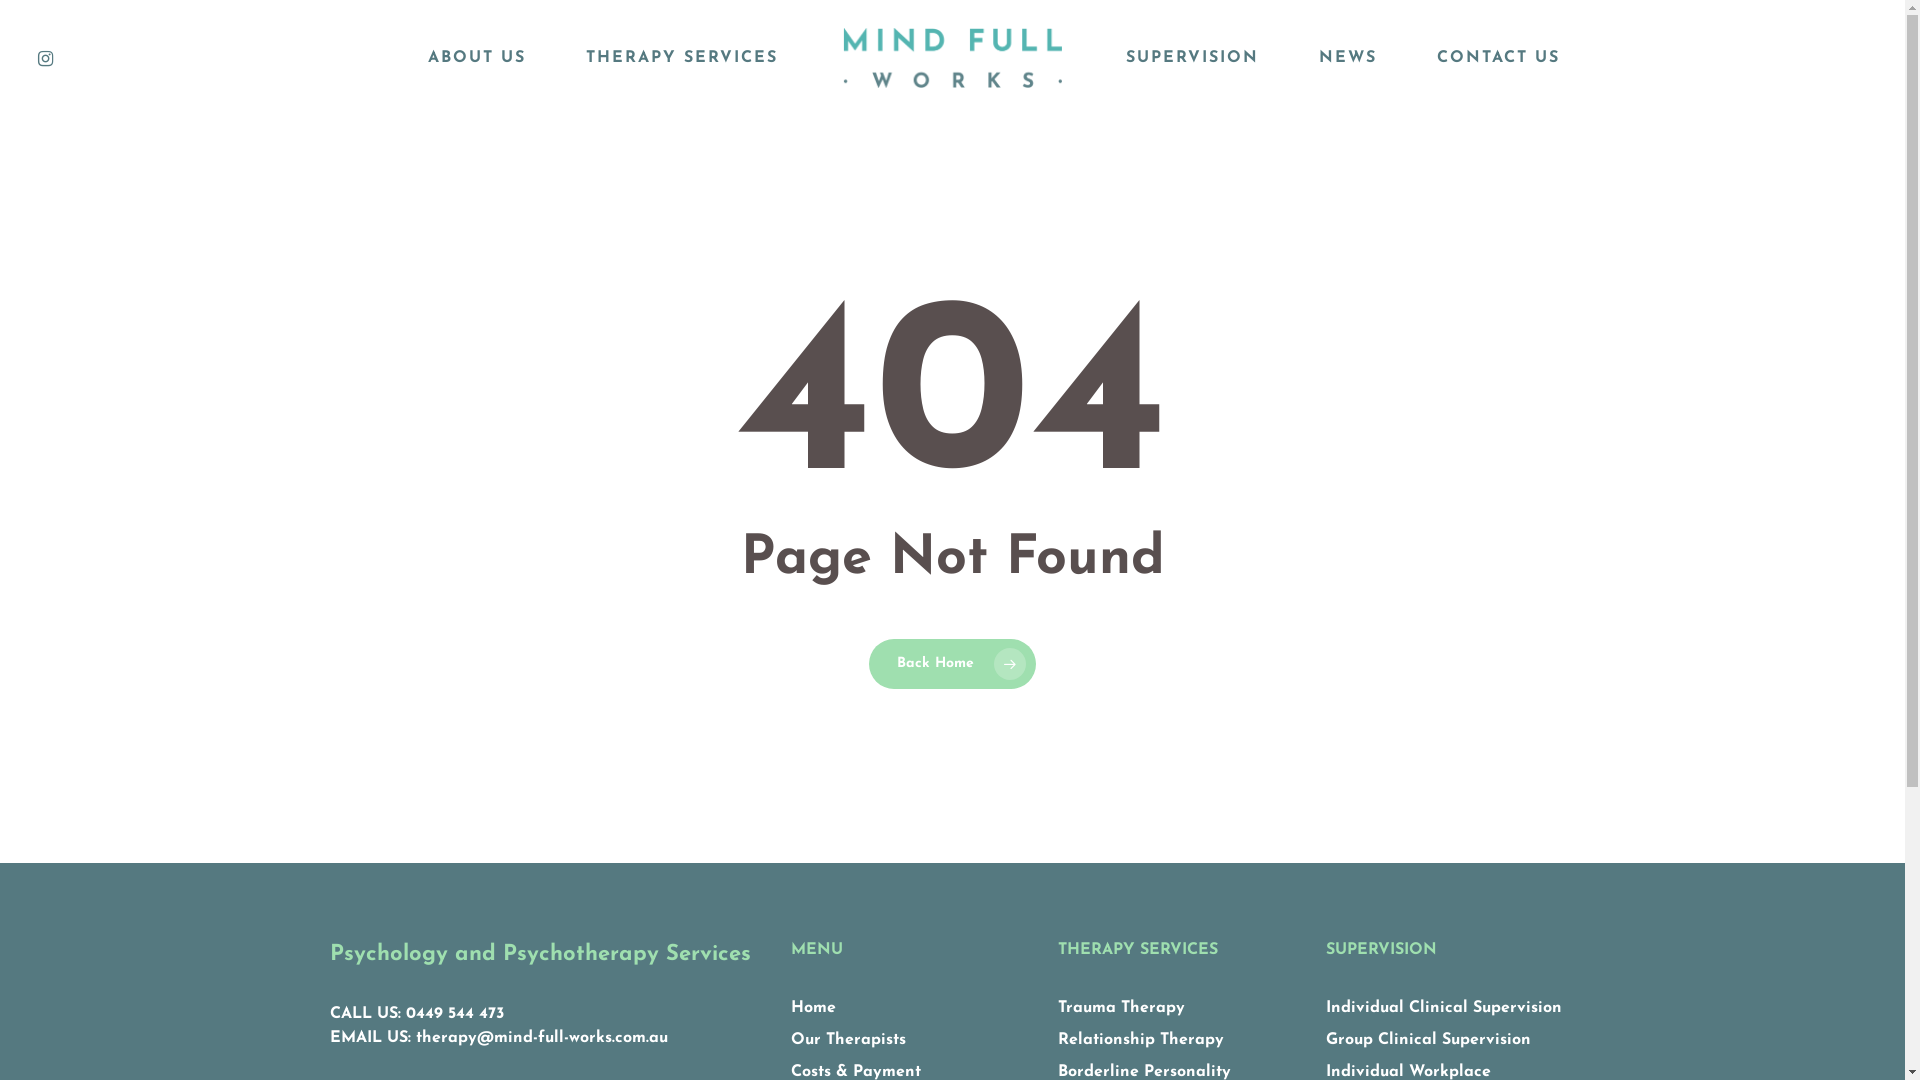 The image size is (1920, 1080). What do you see at coordinates (952, 663) in the screenshot?
I see `Back Home` at bounding box center [952, 663].